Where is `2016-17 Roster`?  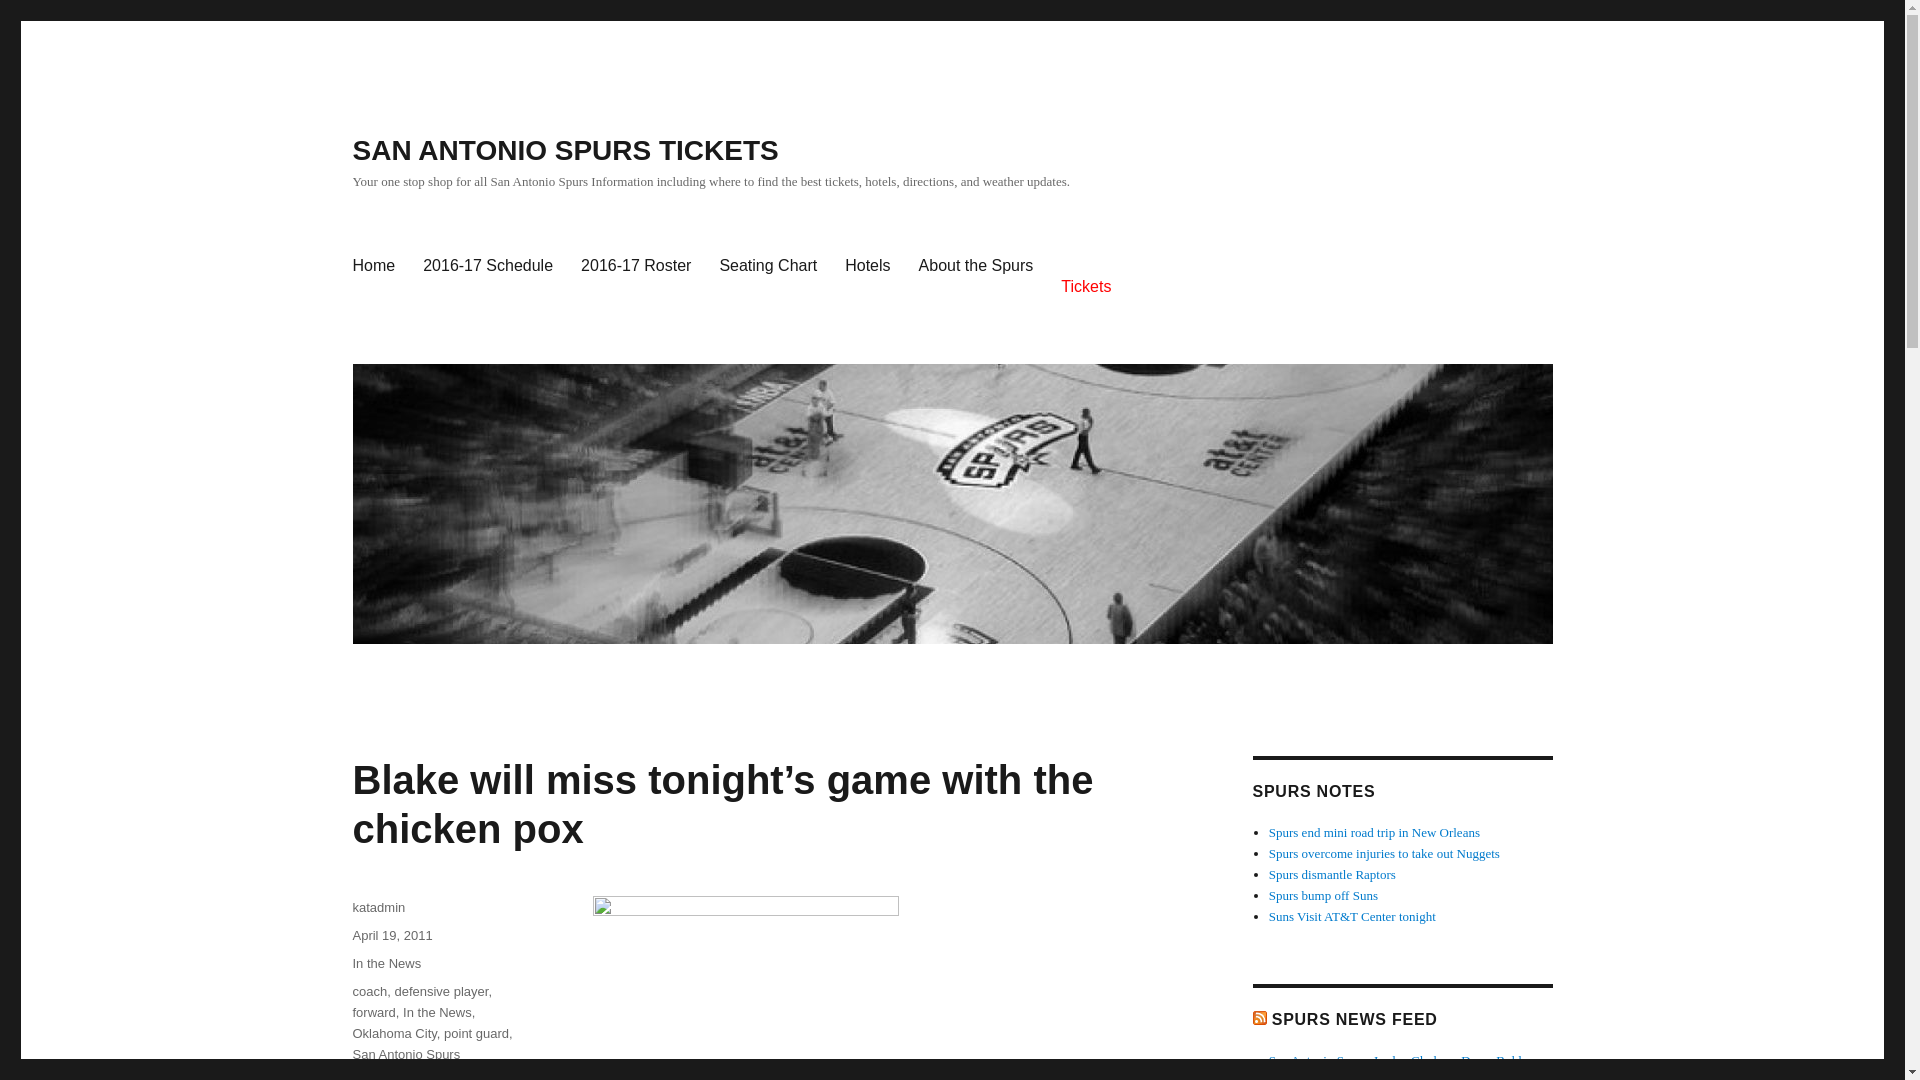 2016-17 Roster is located at coordinates (635, 266).